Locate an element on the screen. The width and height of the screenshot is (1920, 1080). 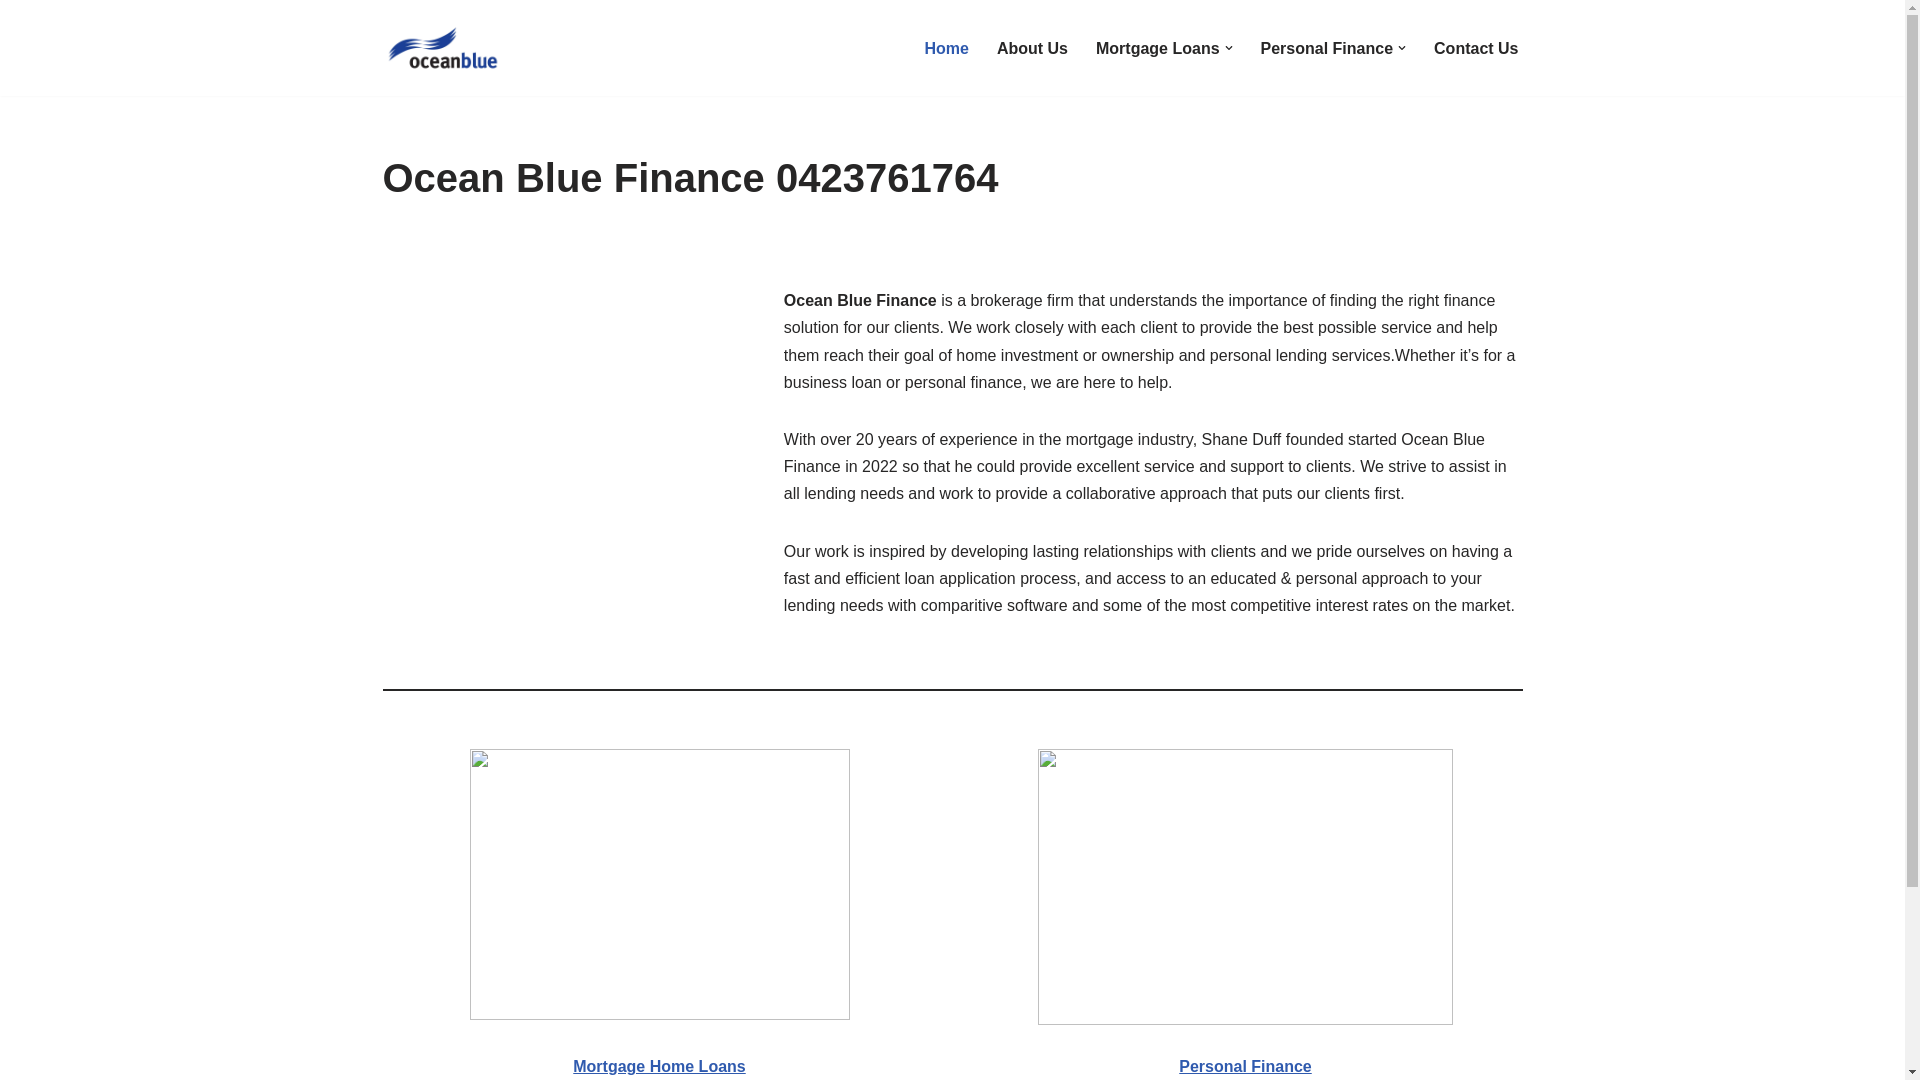
Mortgage Loans is located at coordinates (1158, 48).